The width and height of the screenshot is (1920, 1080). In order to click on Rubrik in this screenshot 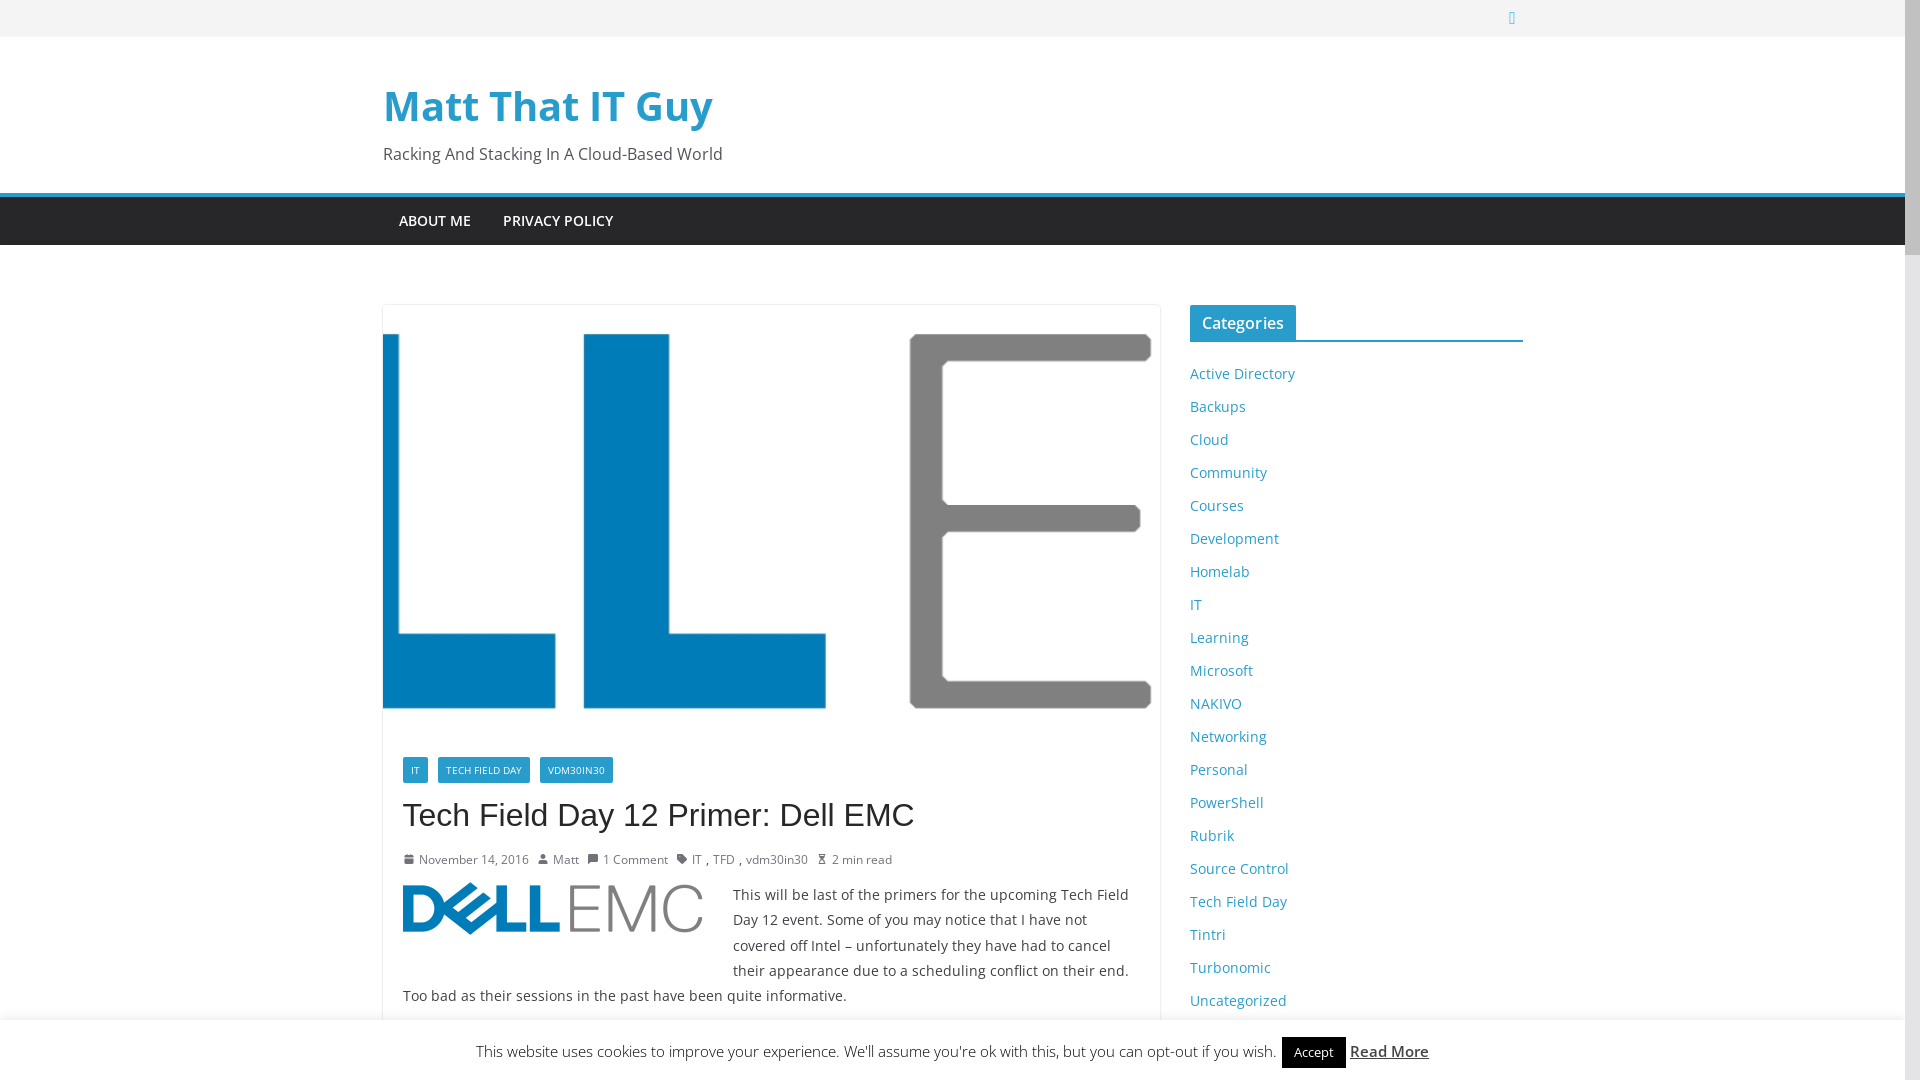, I will do `click(1212, 836)`.